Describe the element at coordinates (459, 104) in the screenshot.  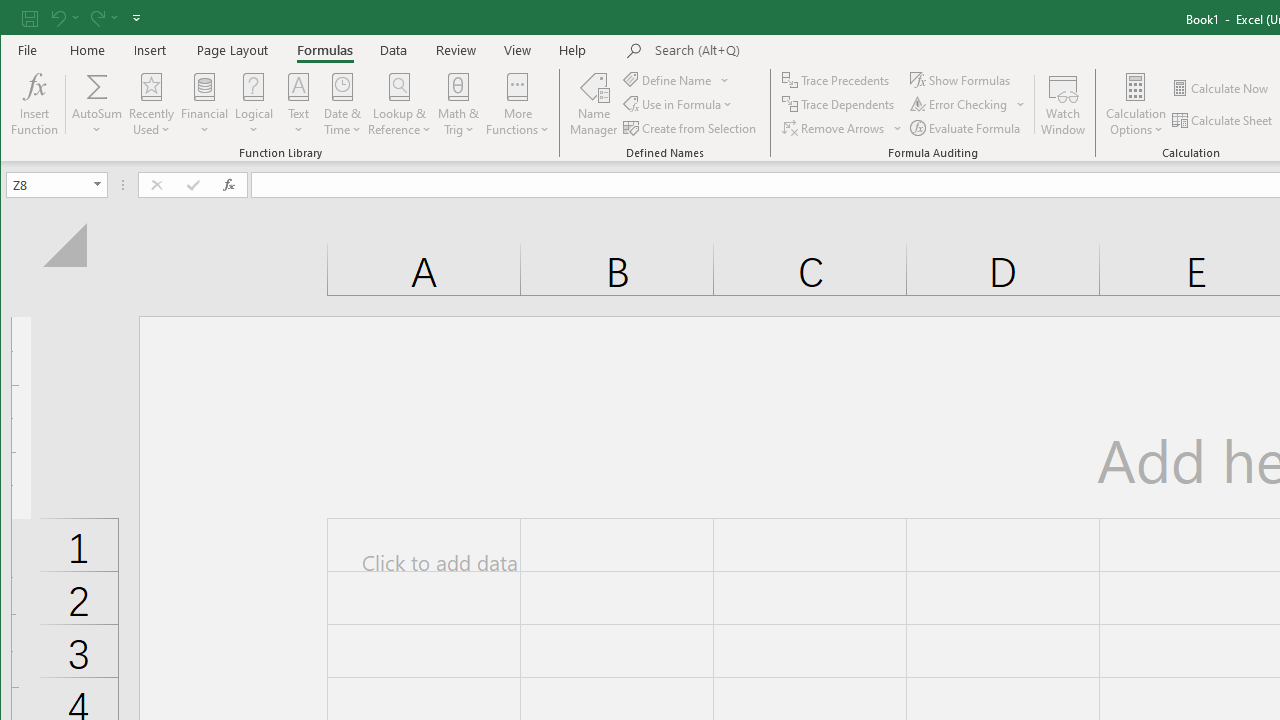
I see `Math & Trig` at that location.